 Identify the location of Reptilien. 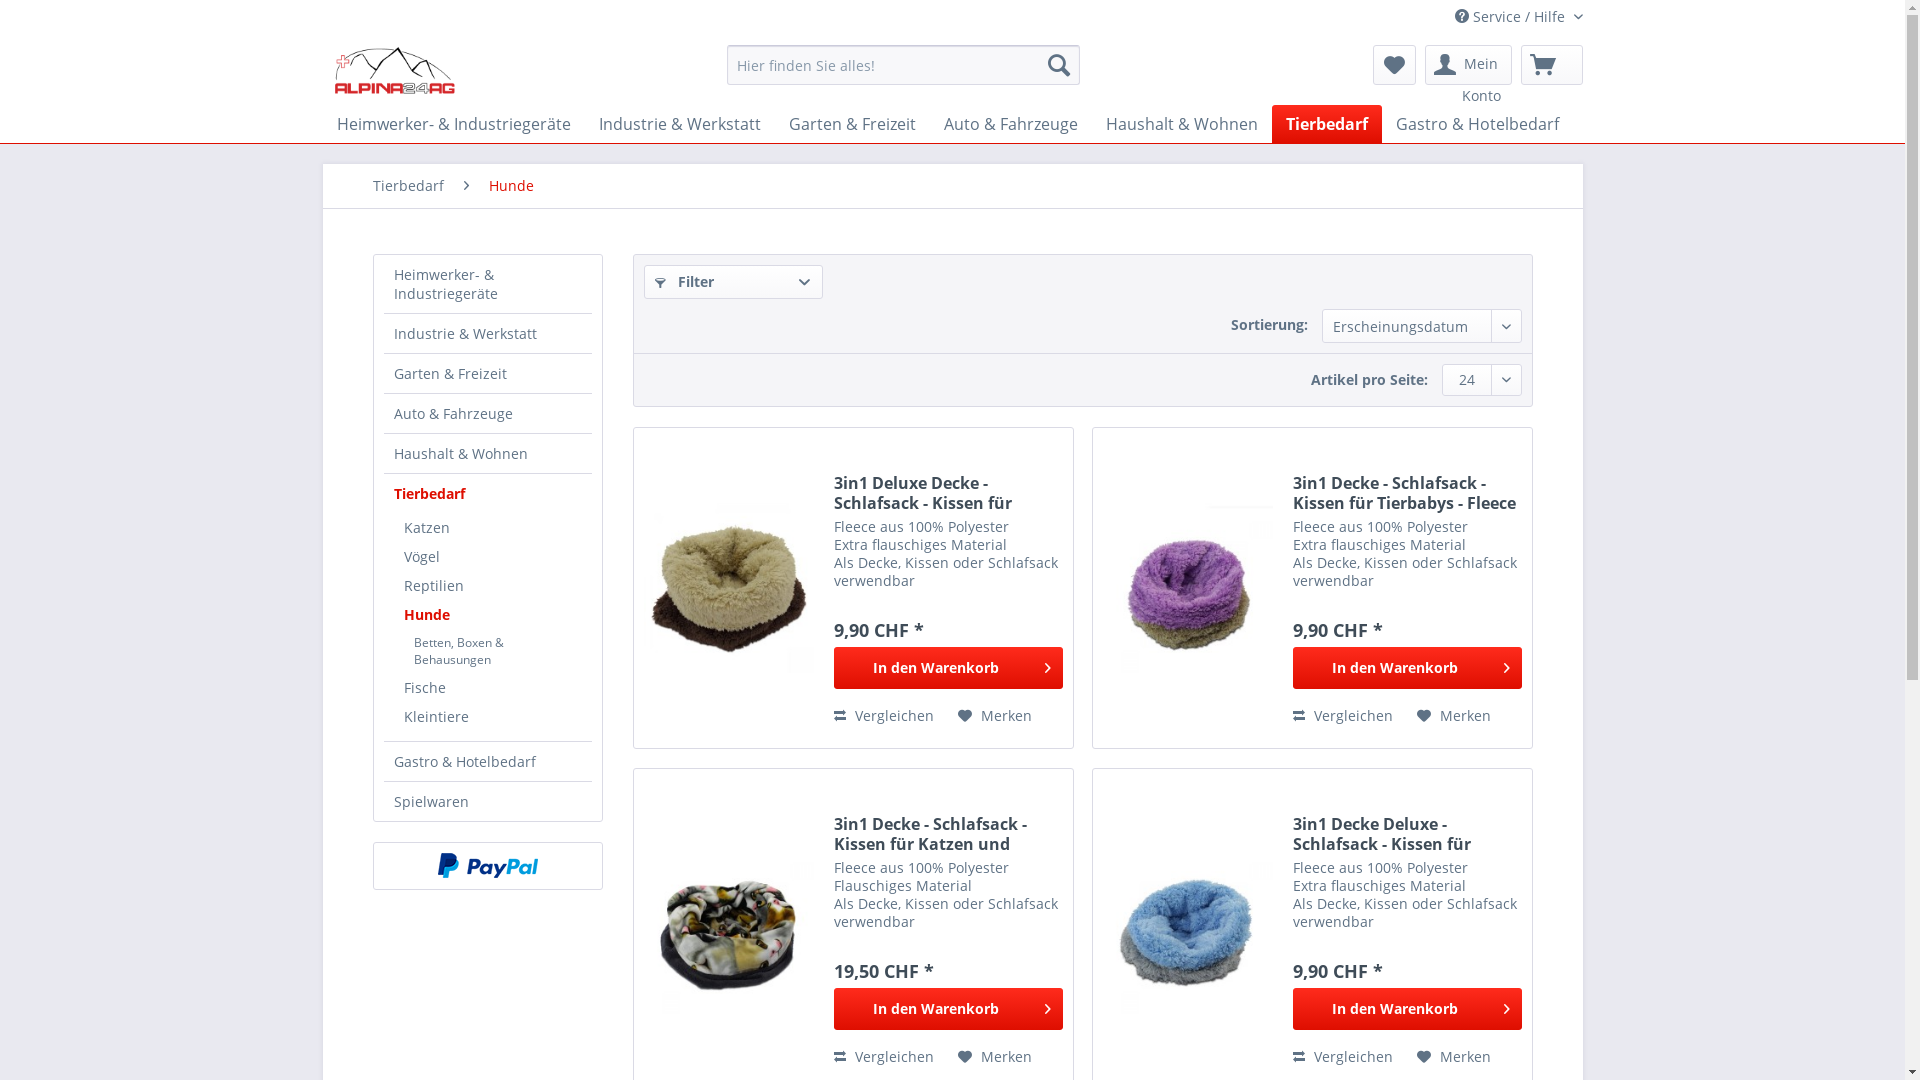
(493, 586).